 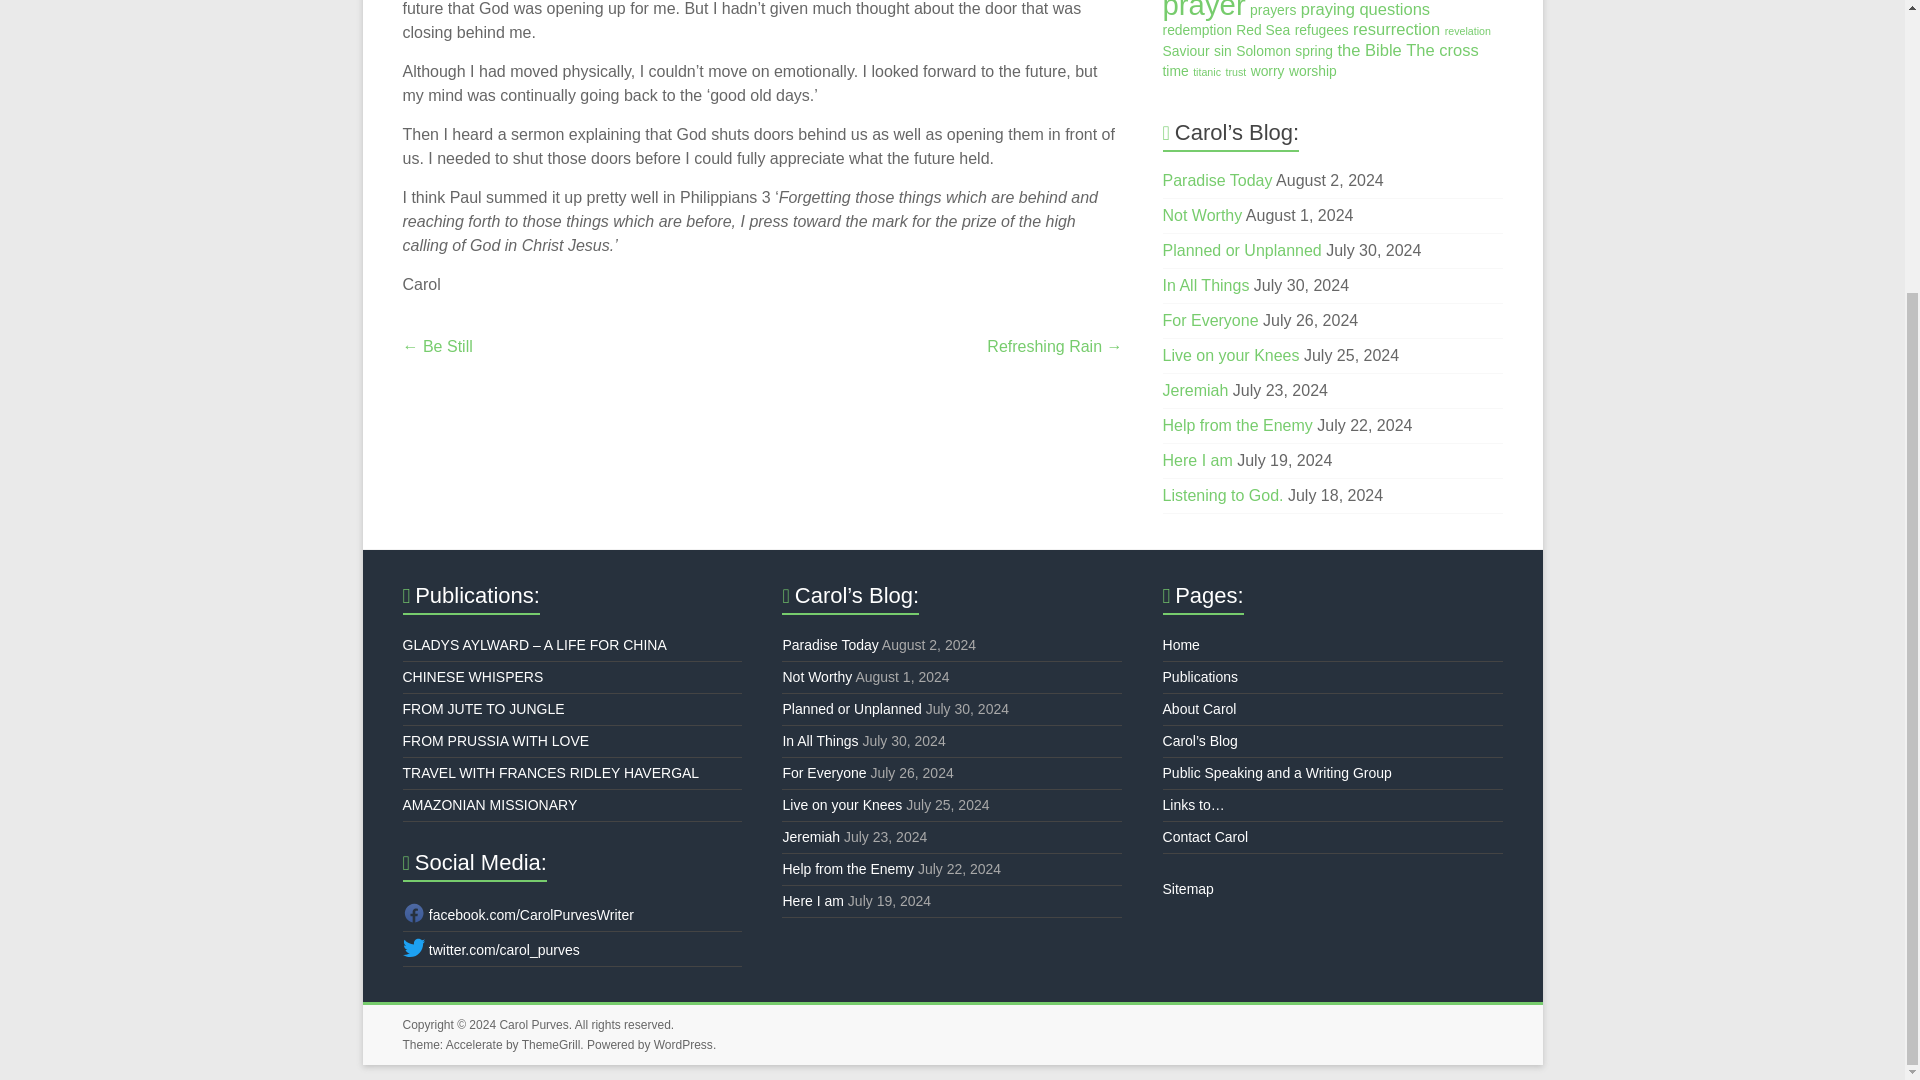 What do you see at coordinates (683, 1044) in the screenshot?
I see `WordPress` at bounding box center [683, 1044].